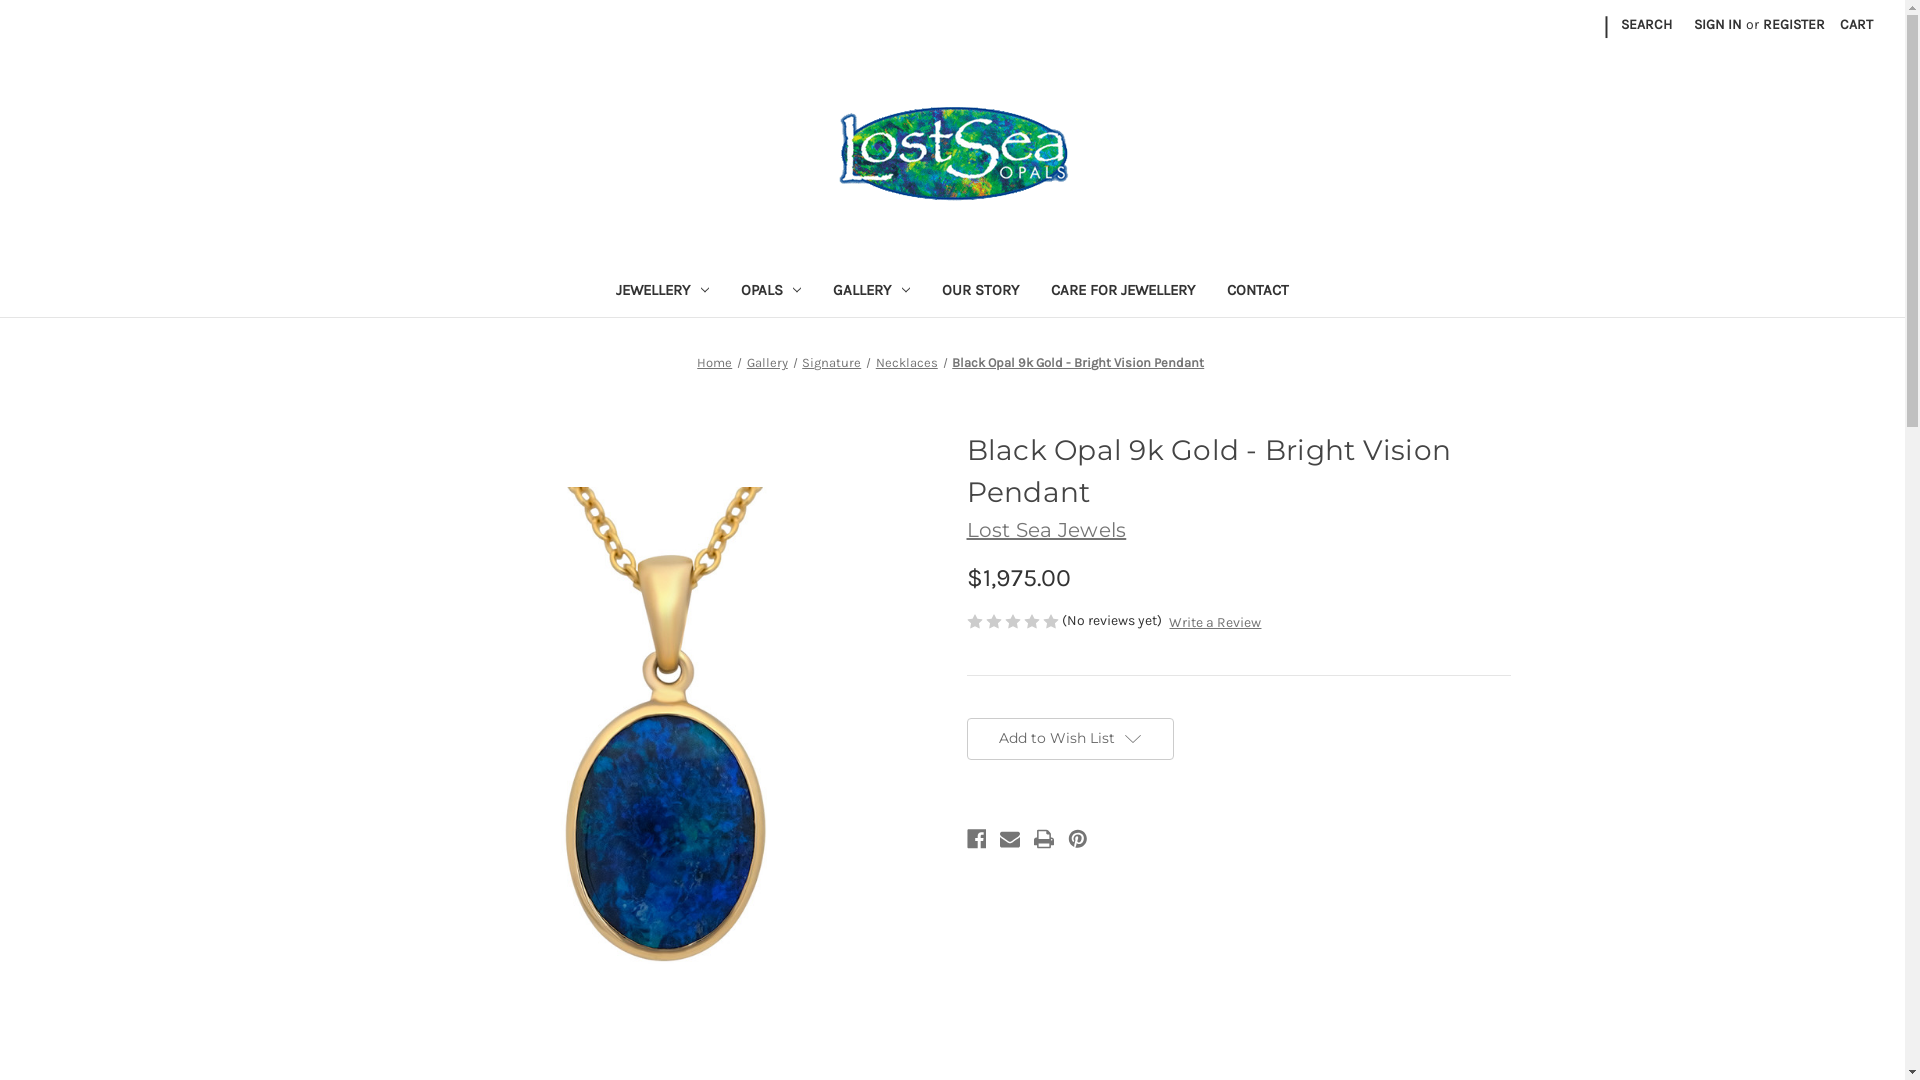 This screenshot has height=1080, width=1920. What do you see at coordinates (832, 362) in the screenshot?
I see `Signature` at bounding box center [832, 362].